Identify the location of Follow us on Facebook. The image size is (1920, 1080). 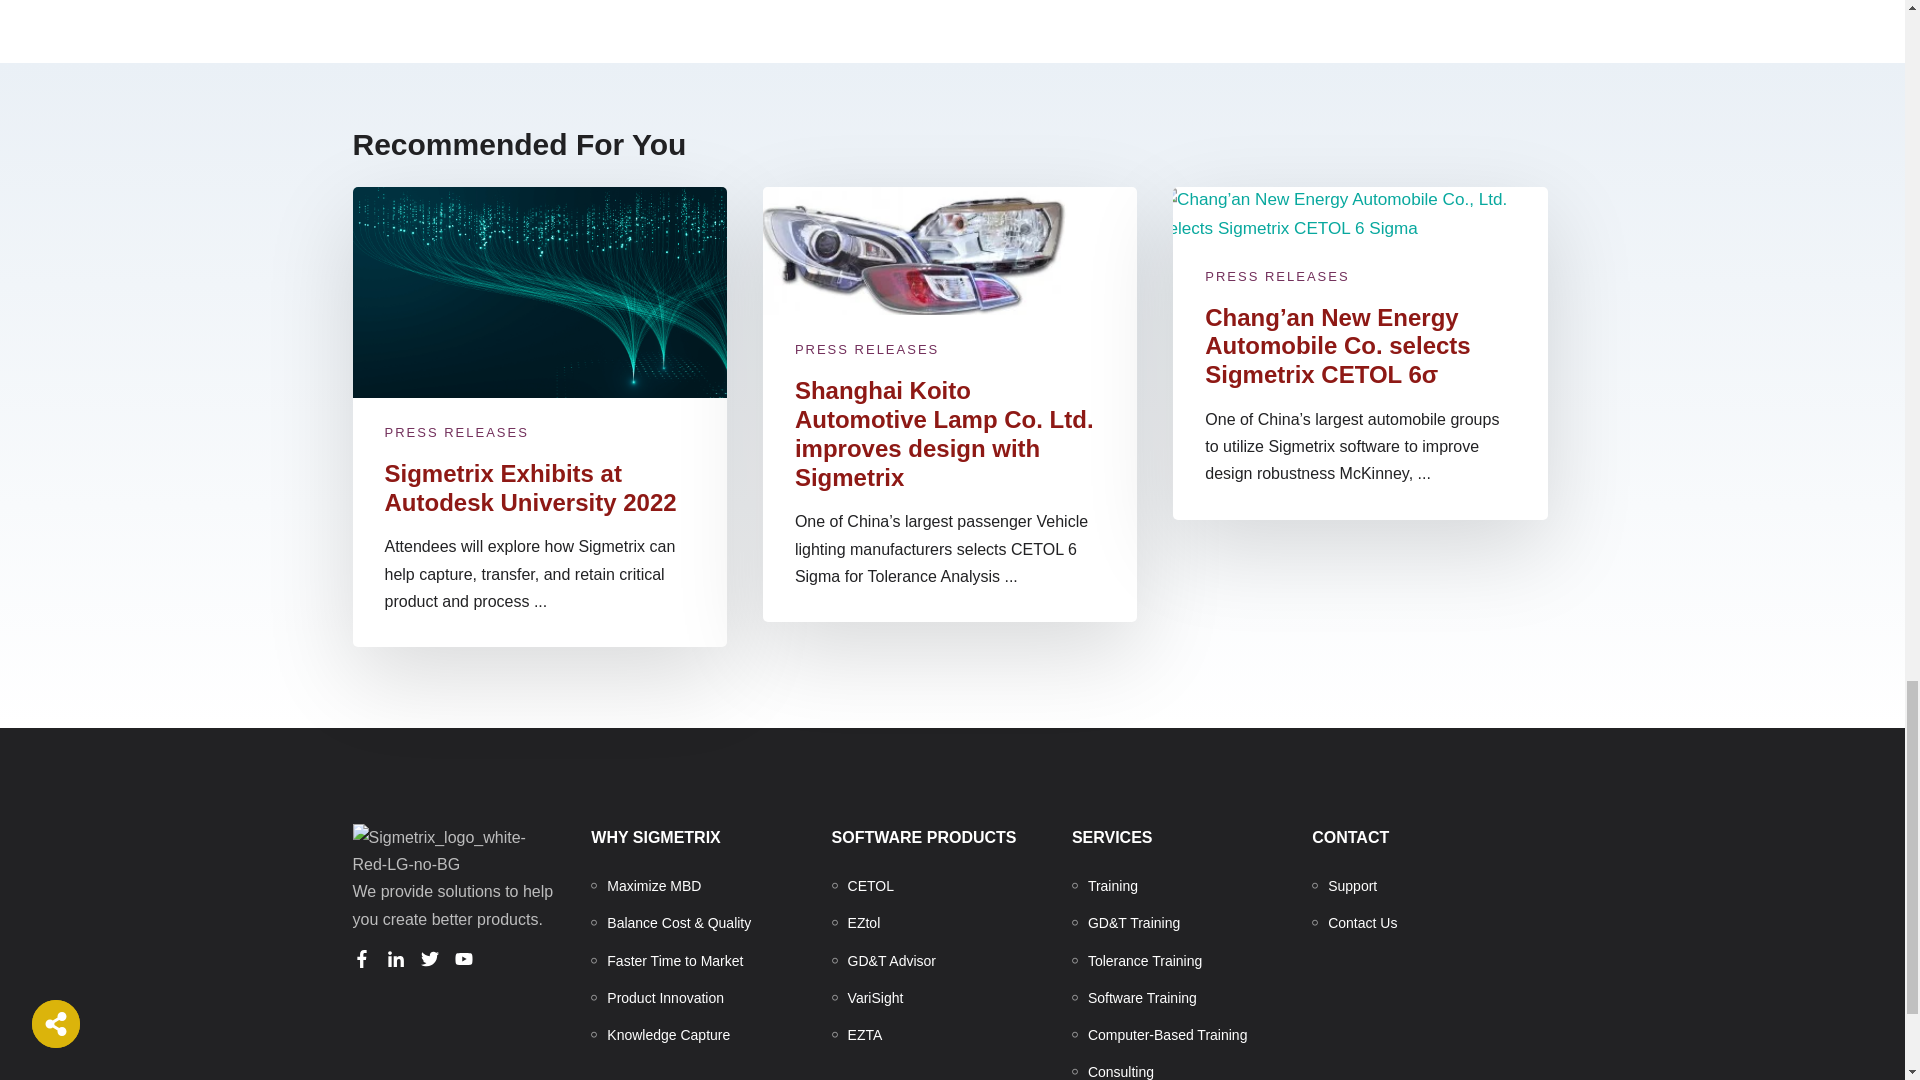
(360, 958).